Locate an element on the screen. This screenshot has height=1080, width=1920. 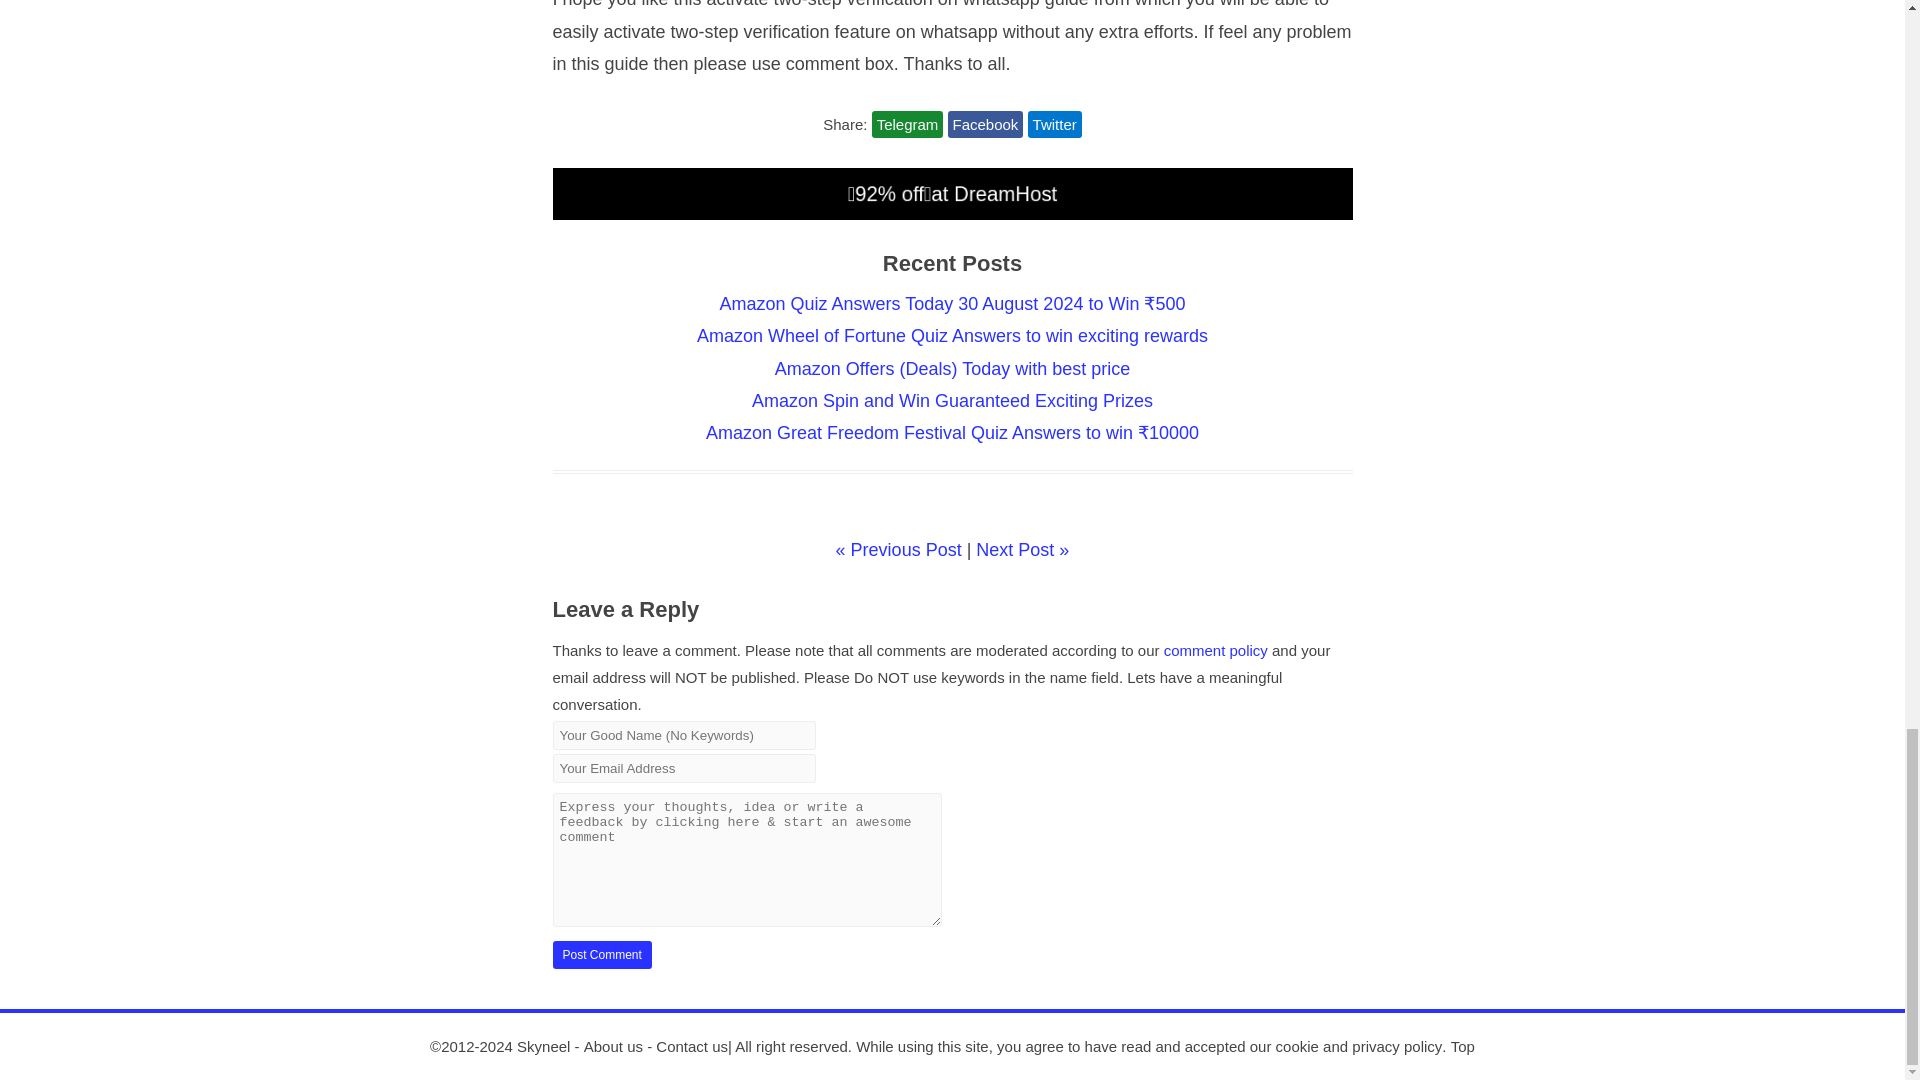
Facebook is located at coordinates (986, 124).